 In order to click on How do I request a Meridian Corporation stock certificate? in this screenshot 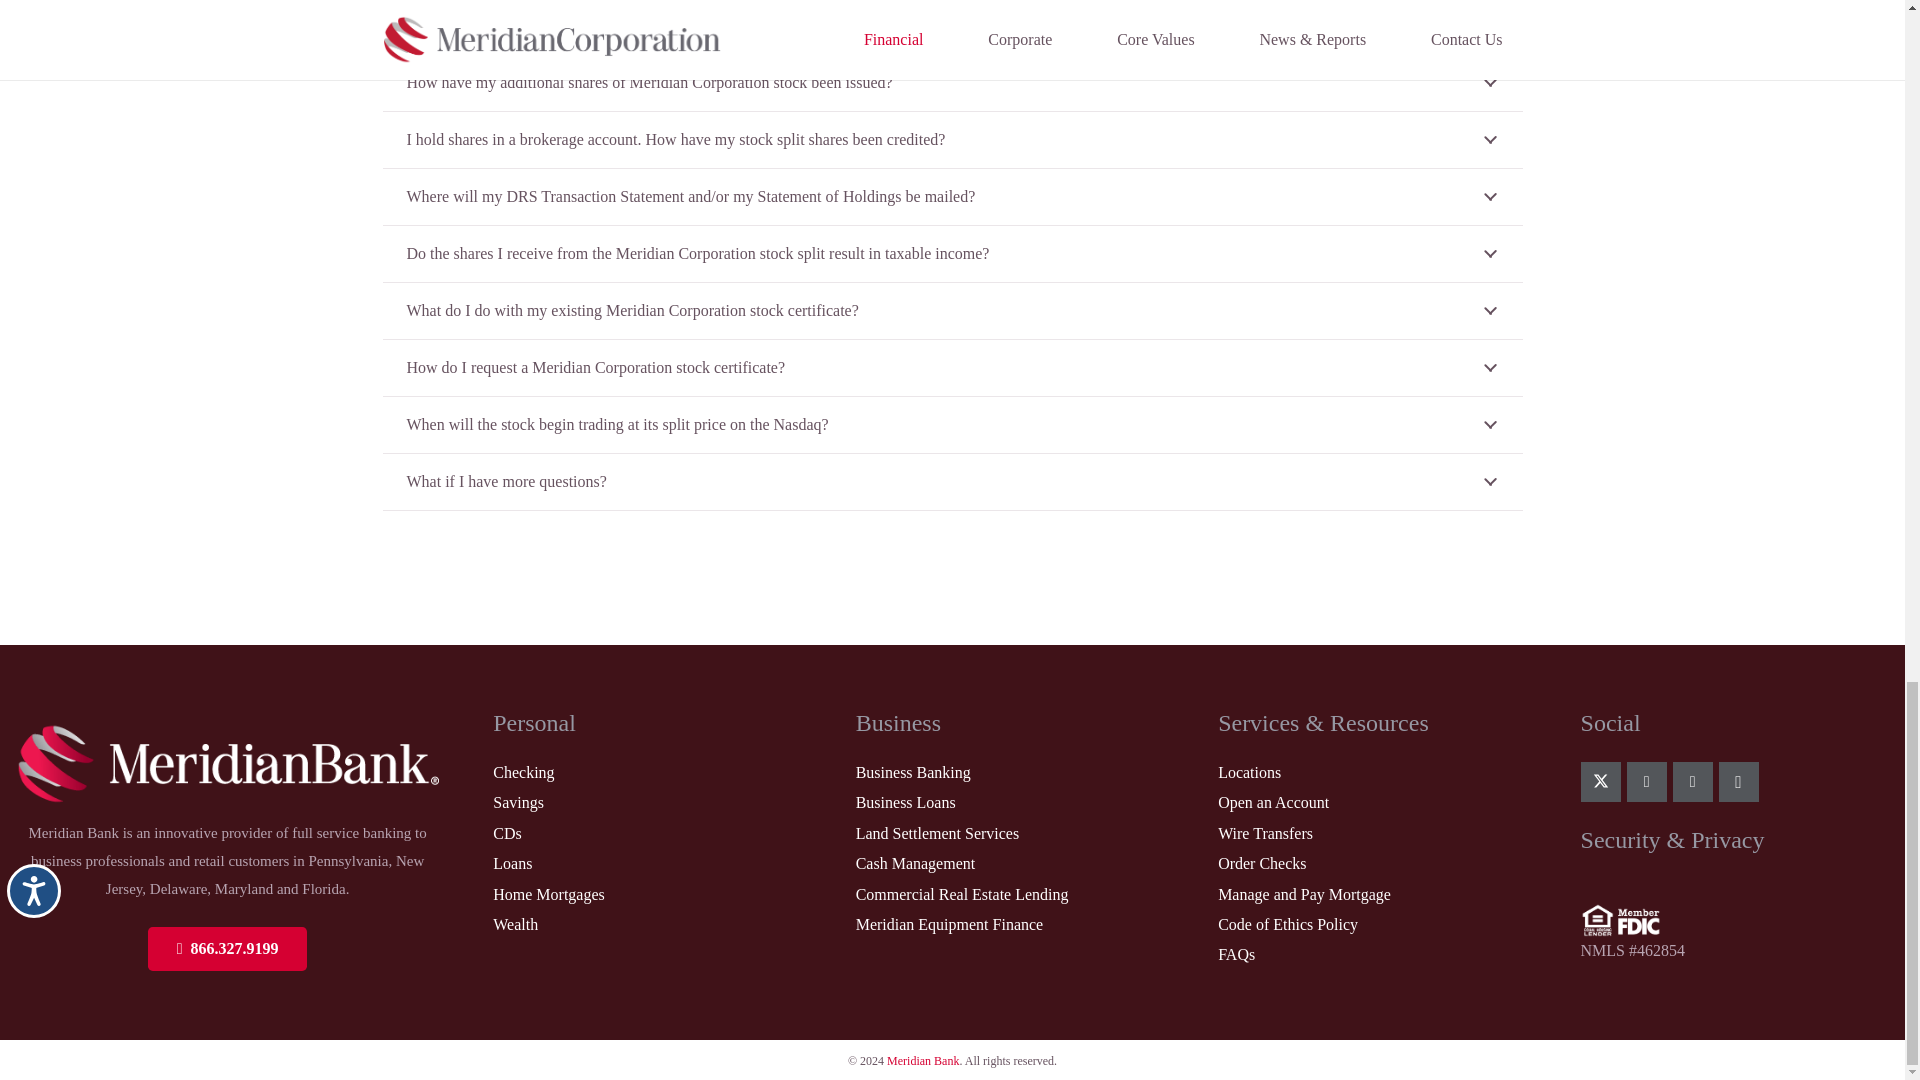, I will do `click(952, 368)`.